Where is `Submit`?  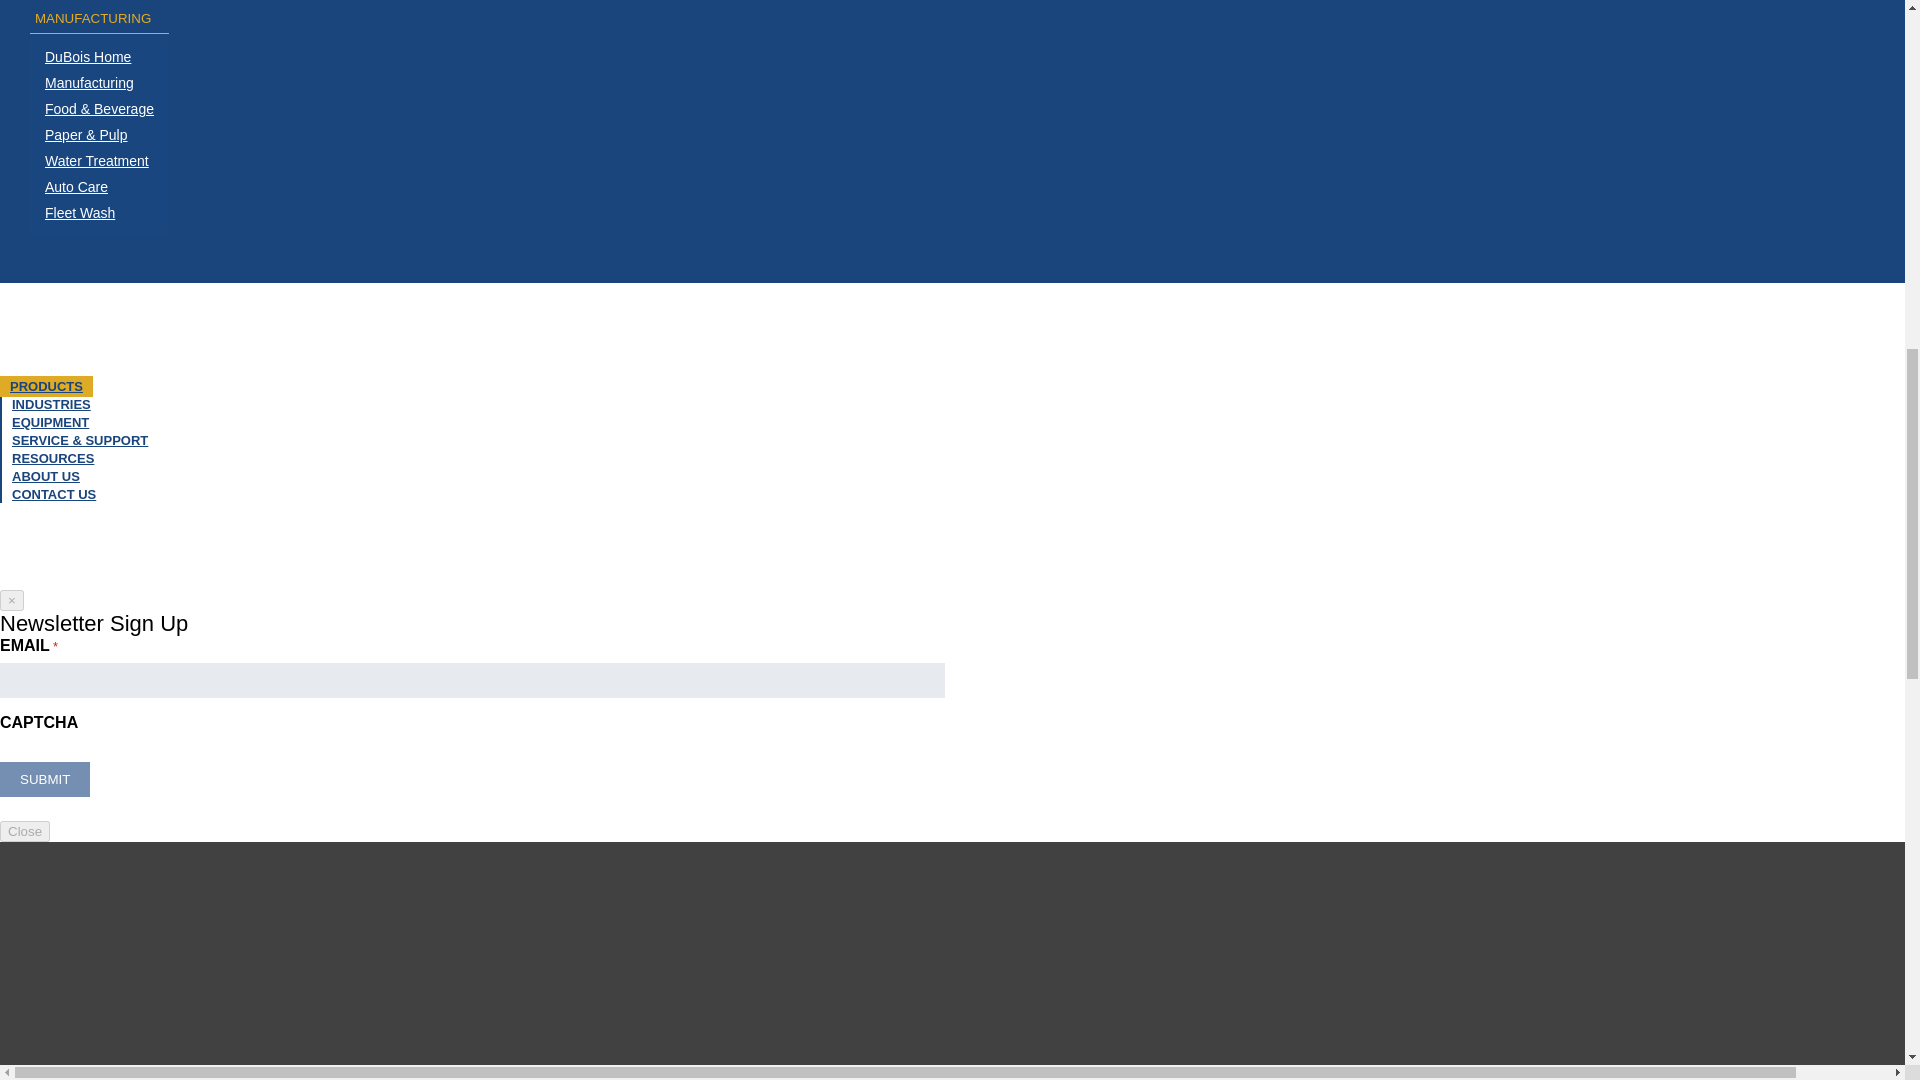 Submit is located at coordinates (45, 780).